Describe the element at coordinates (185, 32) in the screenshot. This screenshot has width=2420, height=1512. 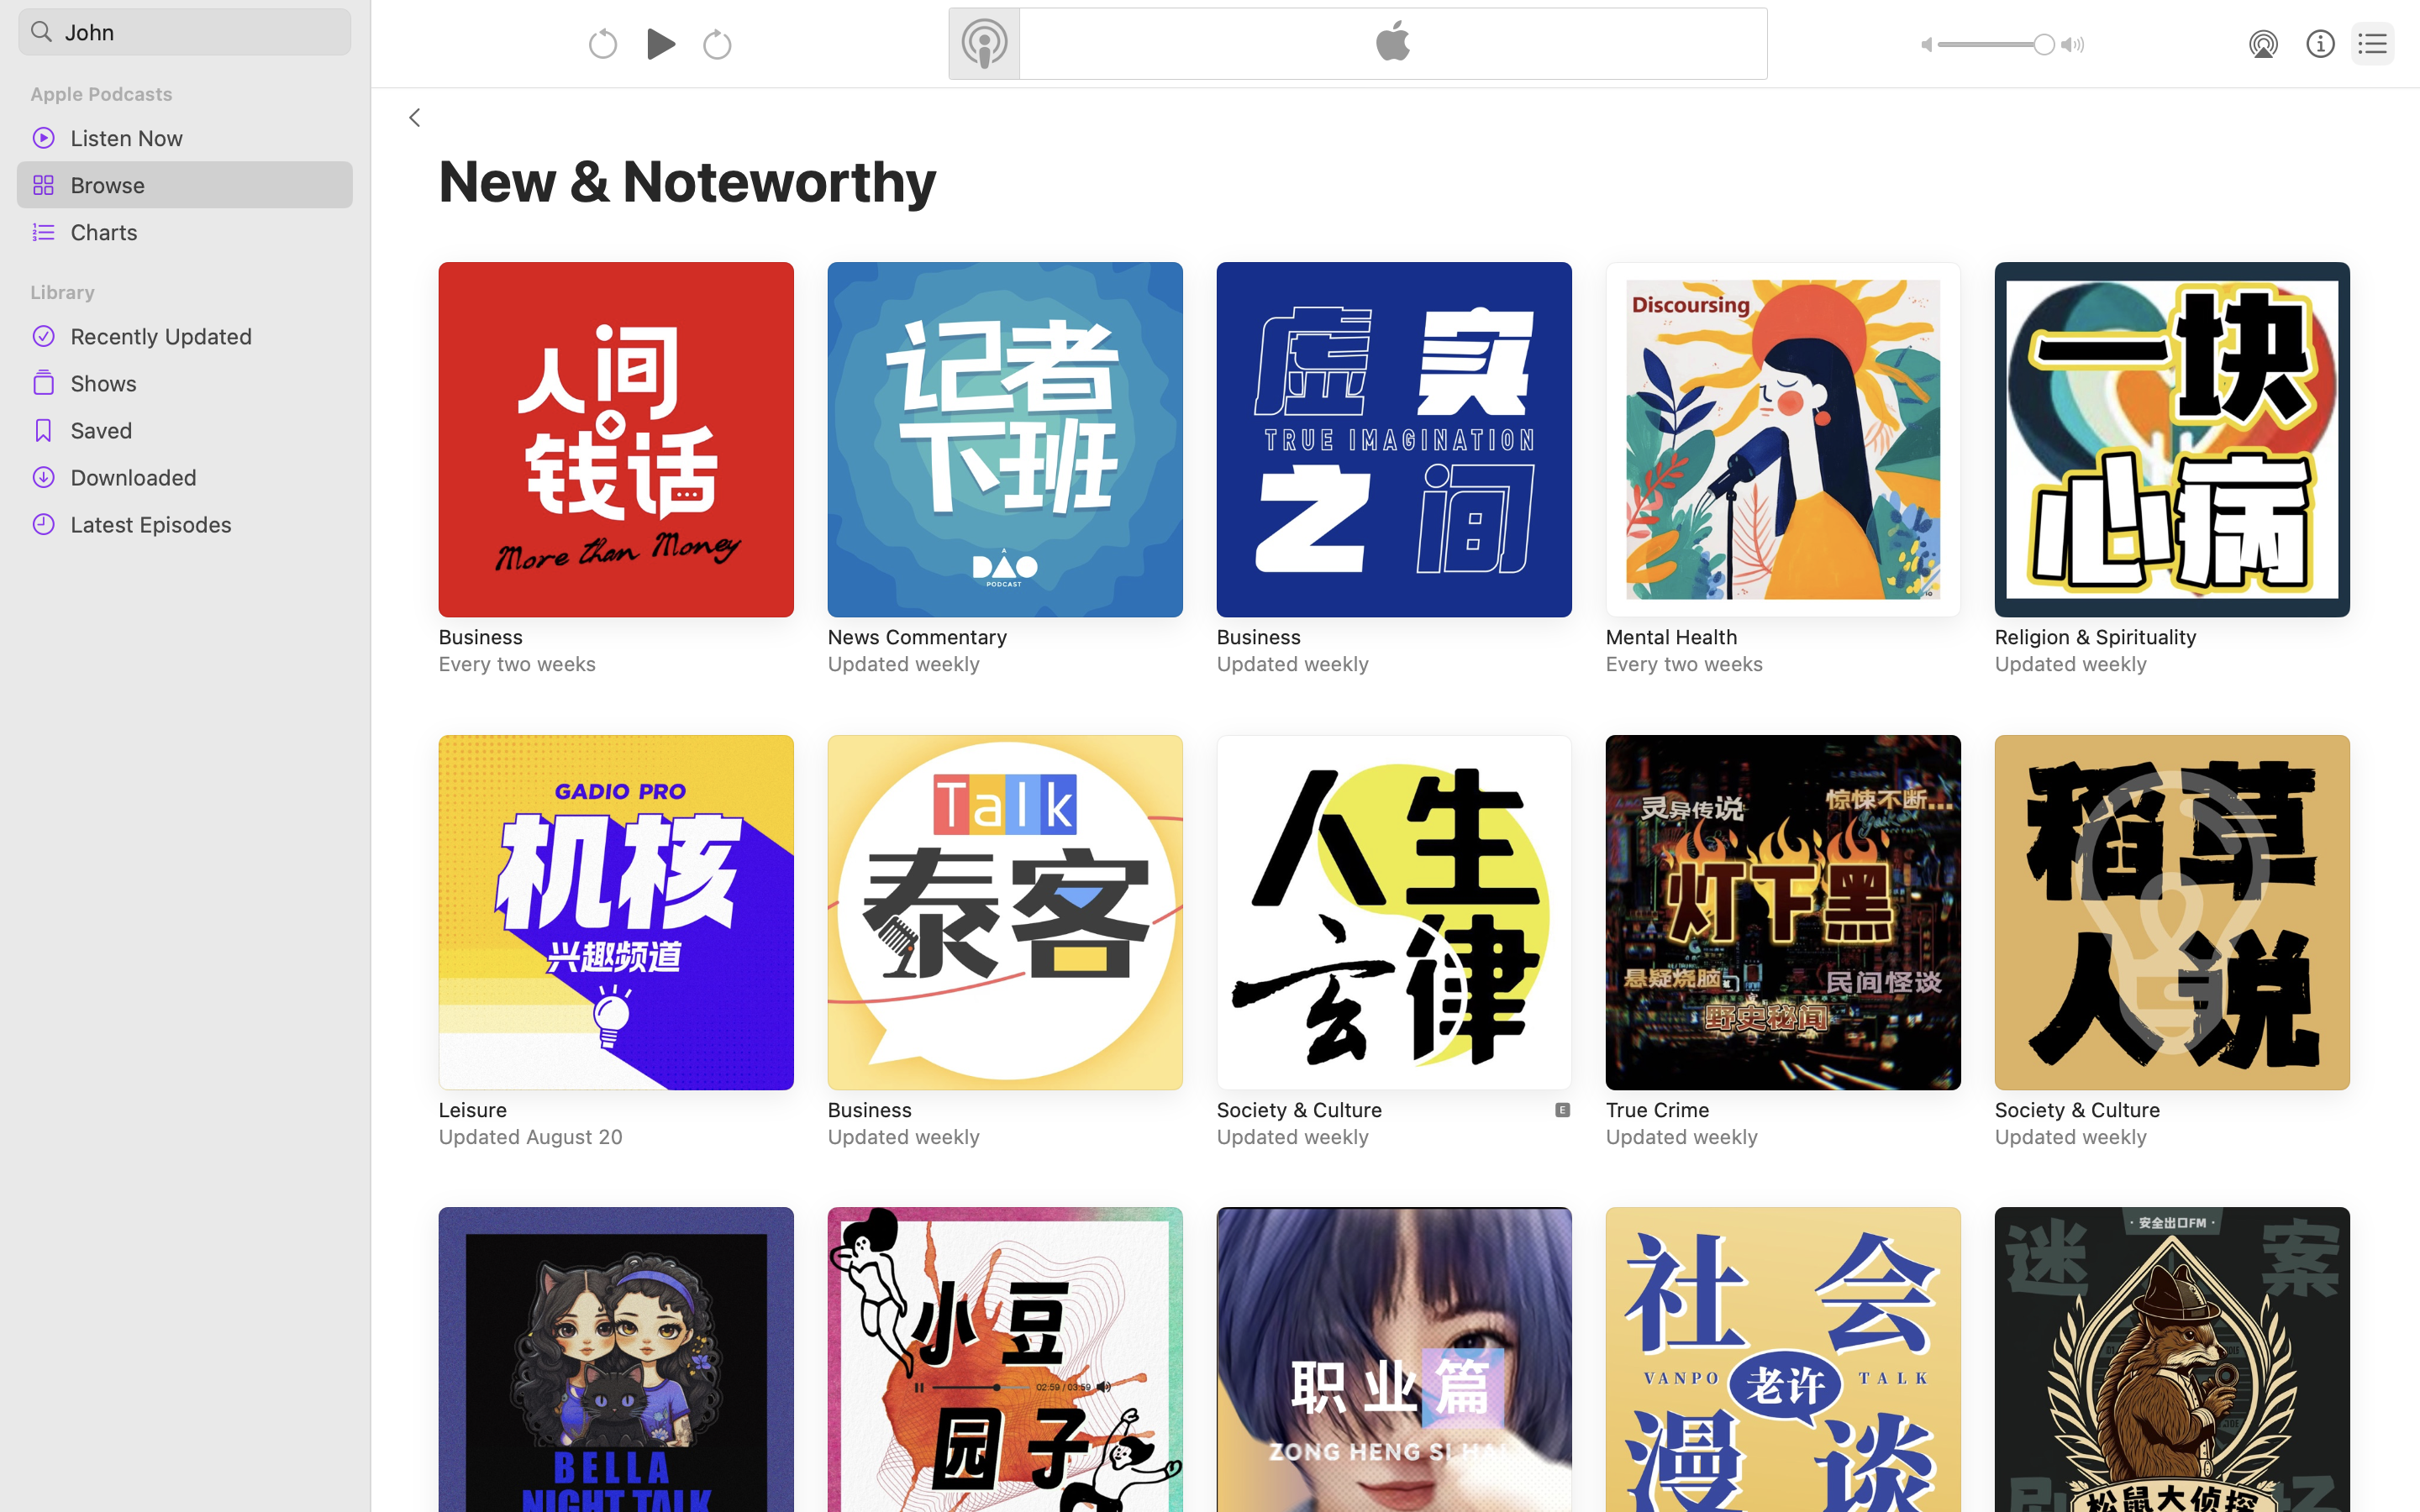
I see `John` at that location.